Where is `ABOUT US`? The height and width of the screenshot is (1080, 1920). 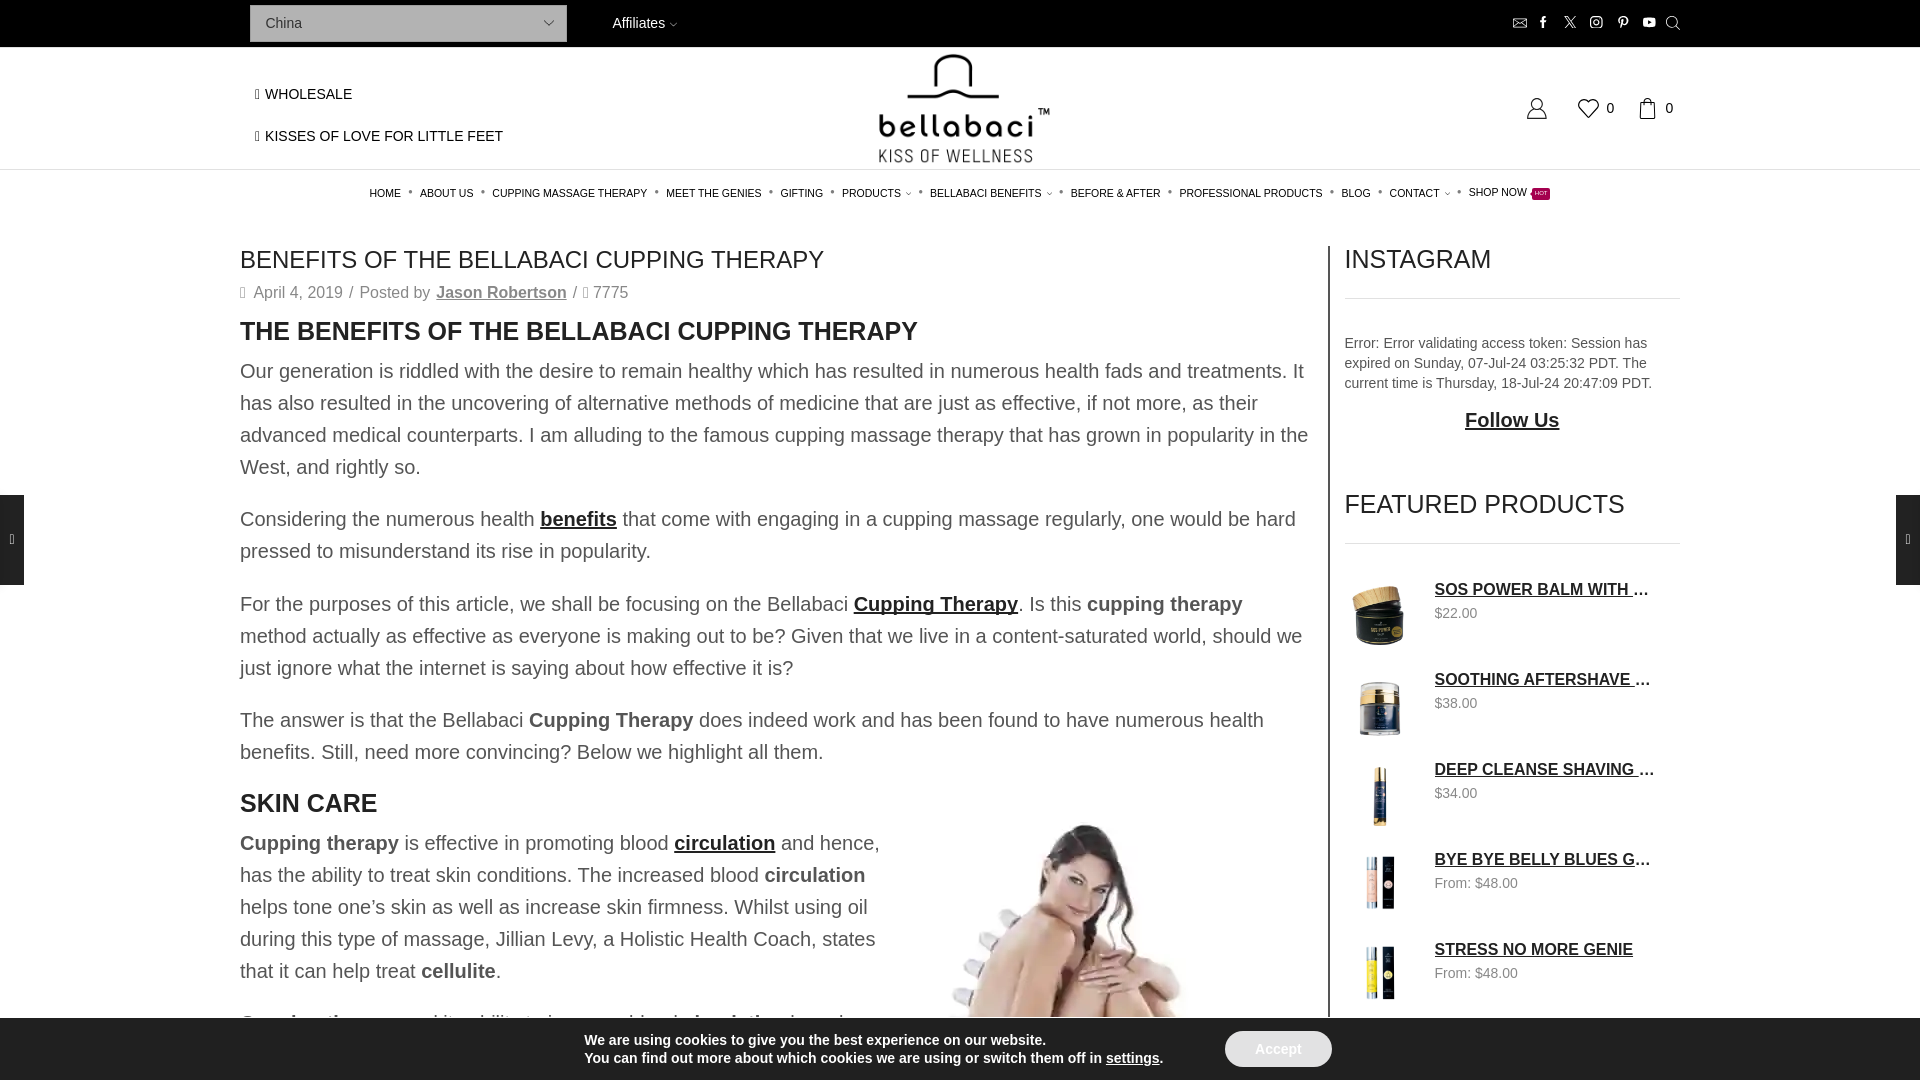 ABOUT US is located at coordinates (446, 193).